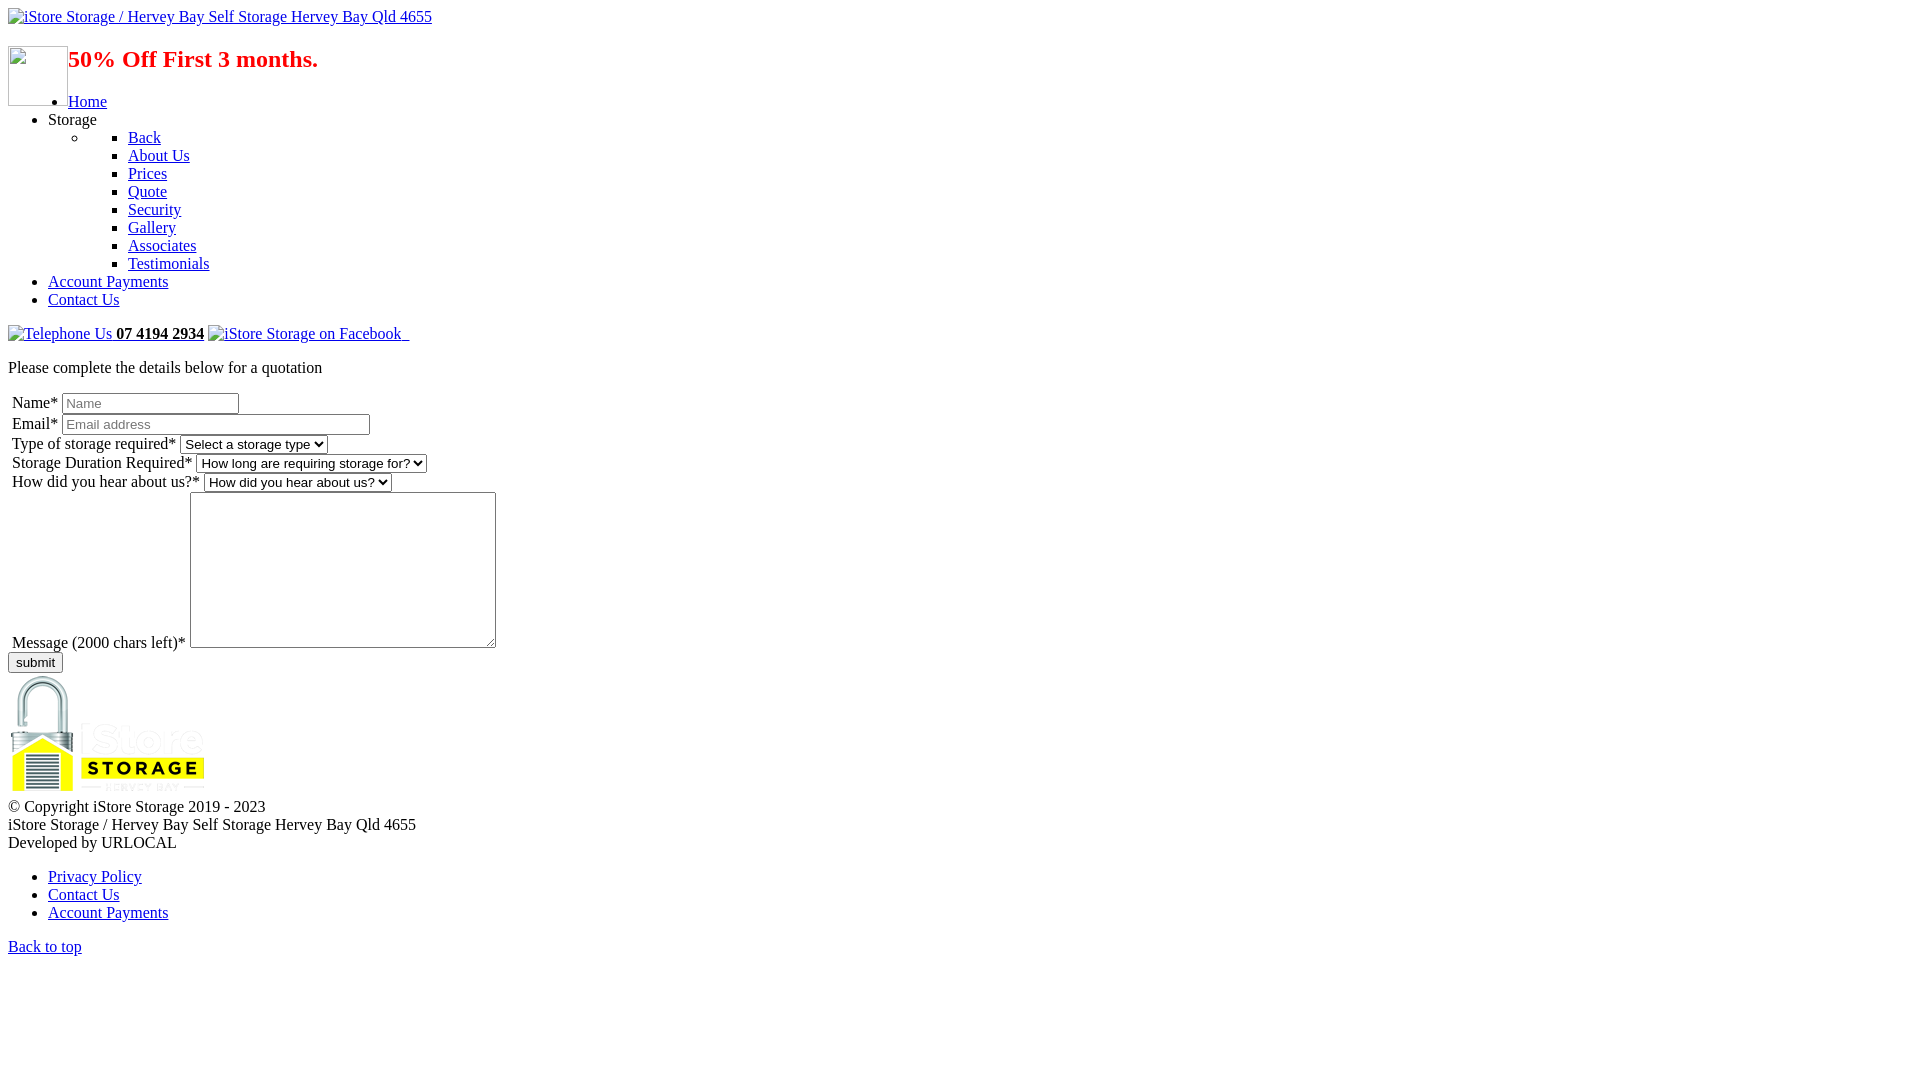  I want to click on Account Payments, so click(108, 282).